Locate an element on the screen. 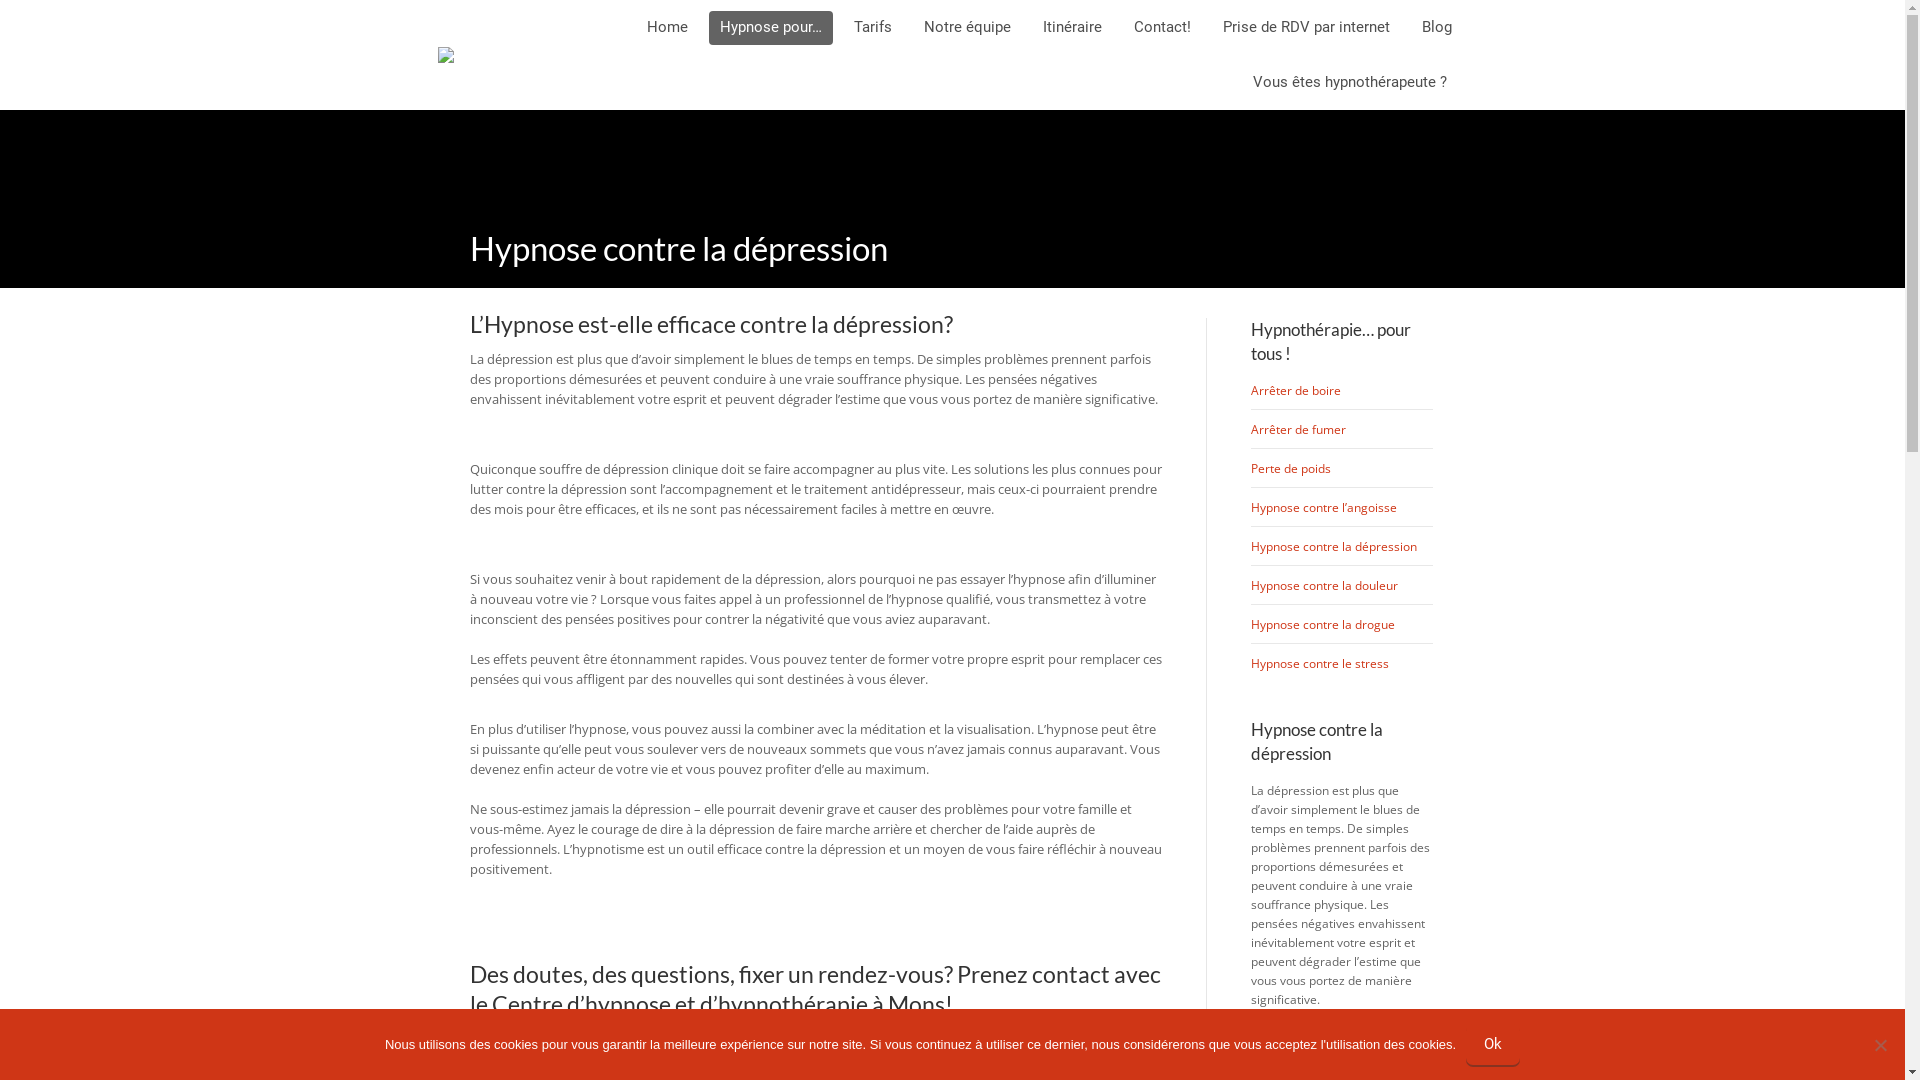 This screenshot has width=1920, height=1080. Blog is located at coordinates (1436, 27).